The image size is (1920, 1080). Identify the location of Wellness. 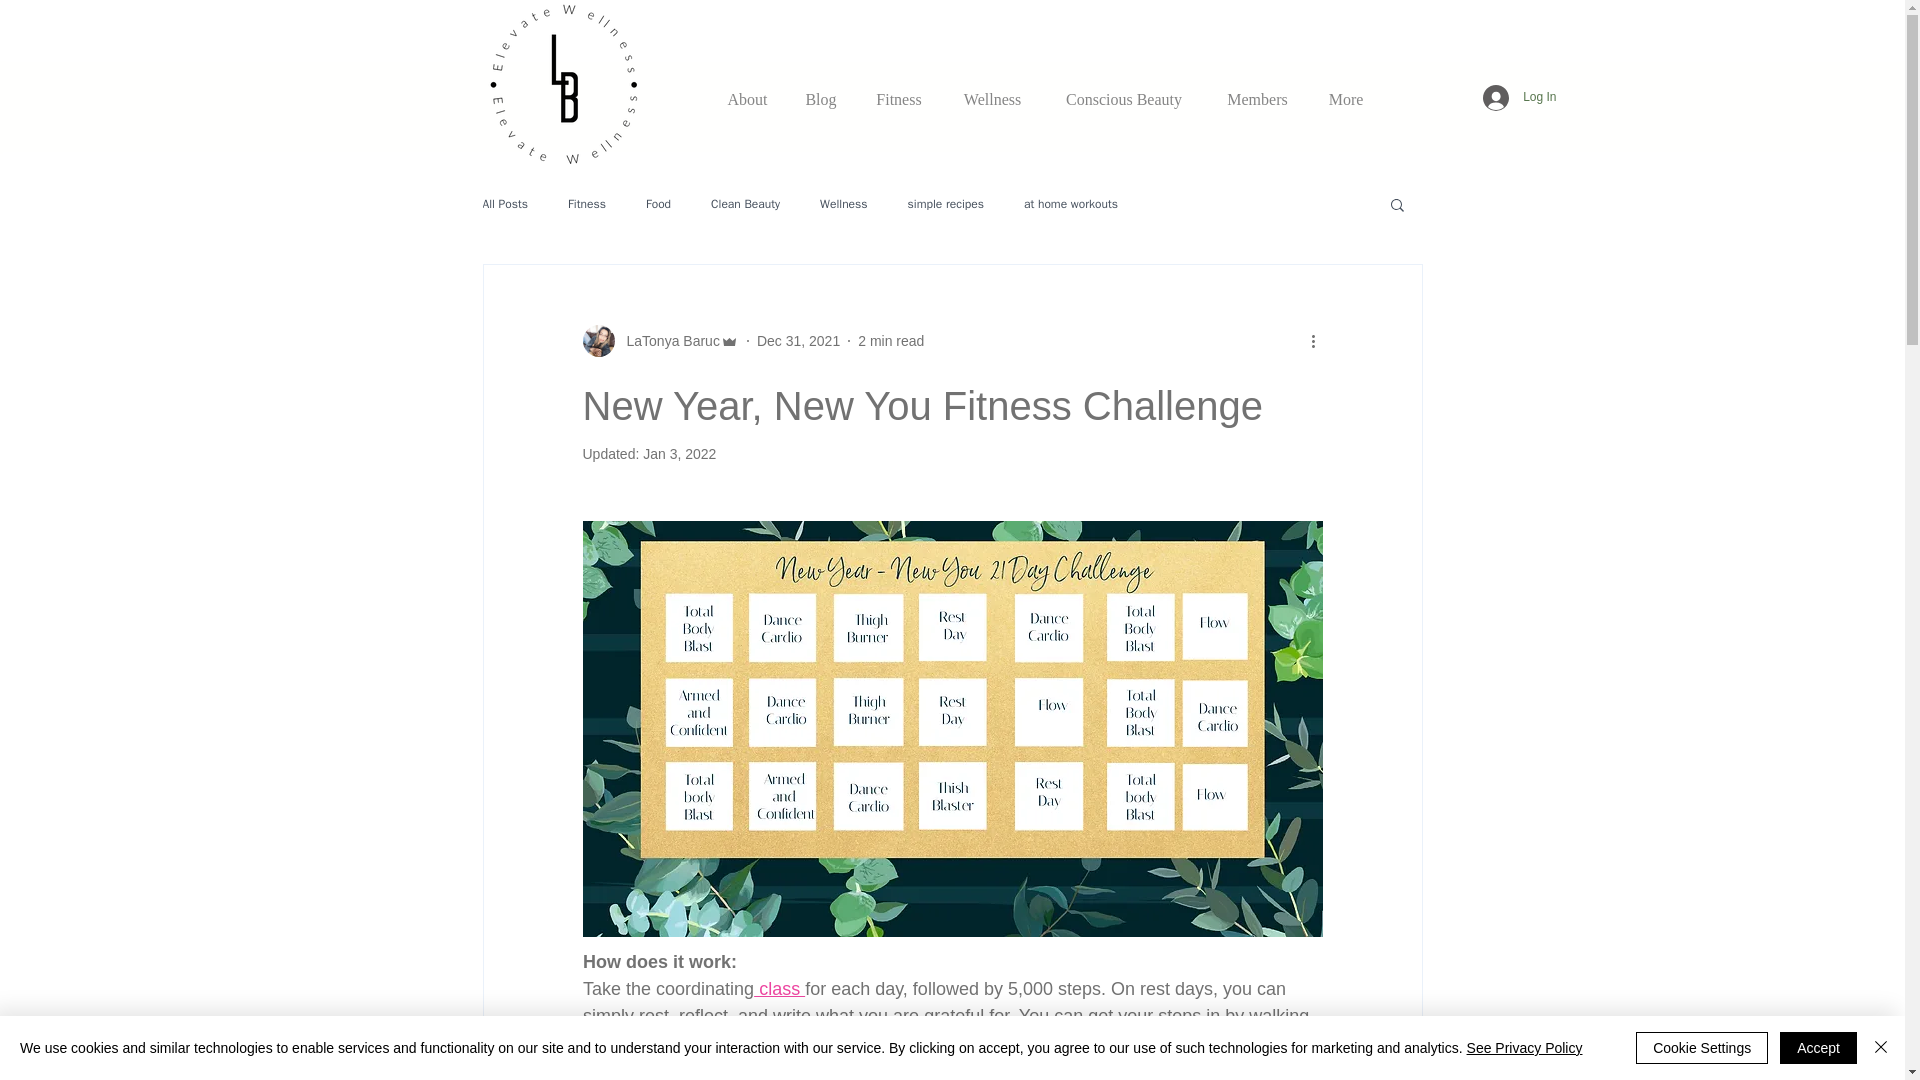
(843, 204).